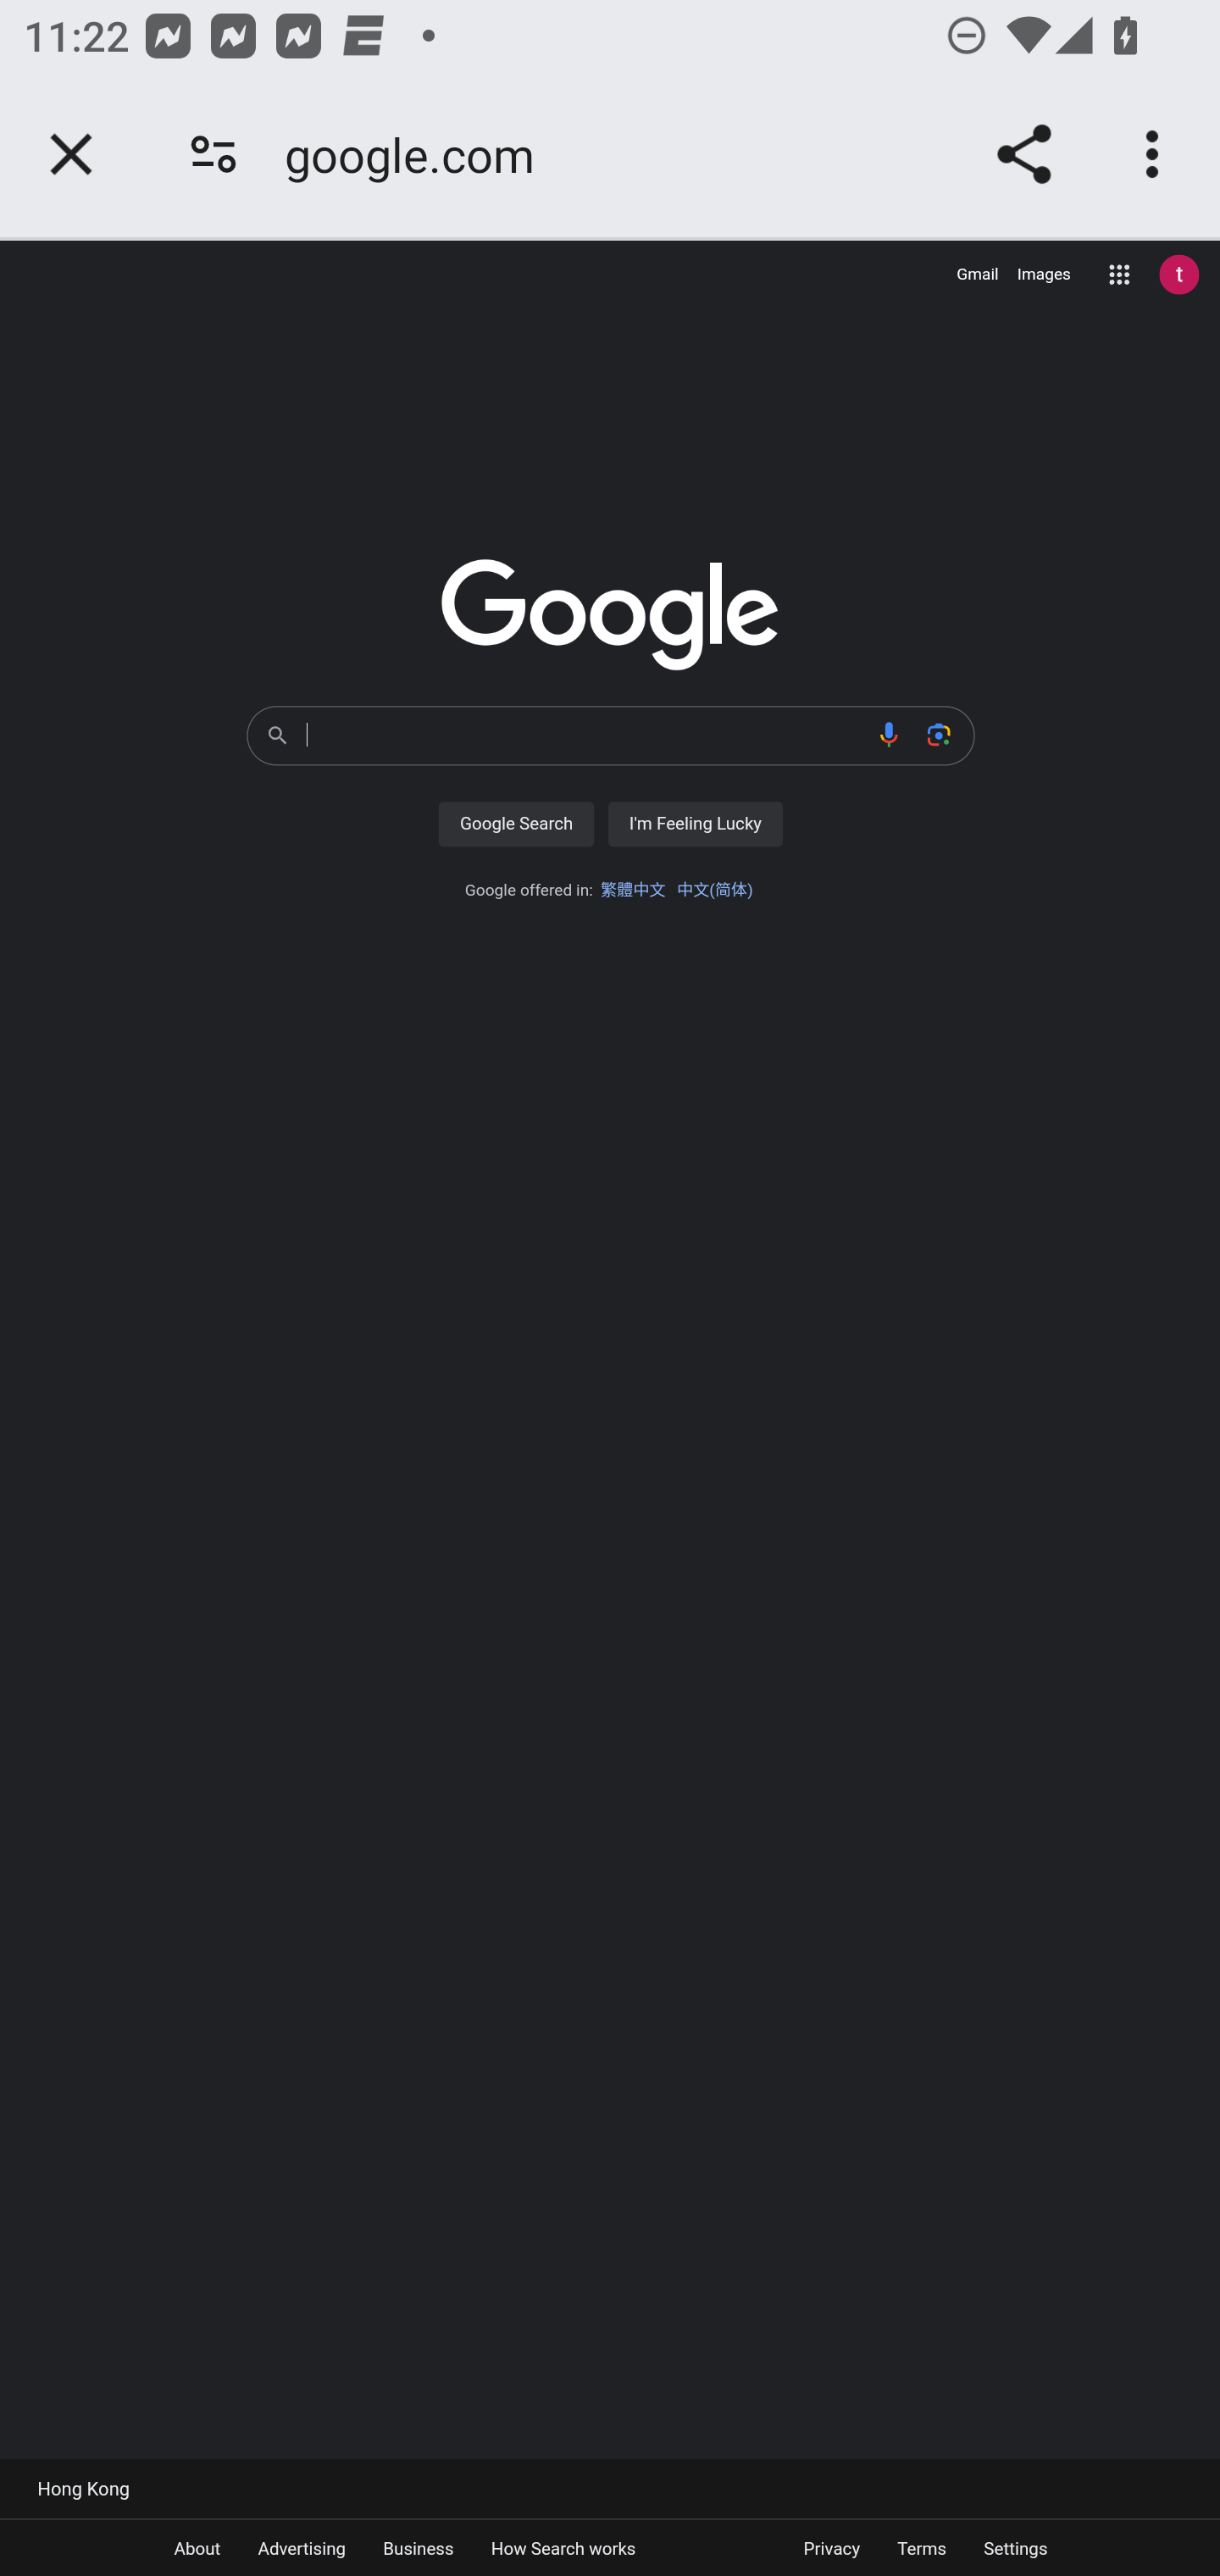 The height and width of the screenshot is (2576, 1220). I want to click on Share, so click(1023, 154).